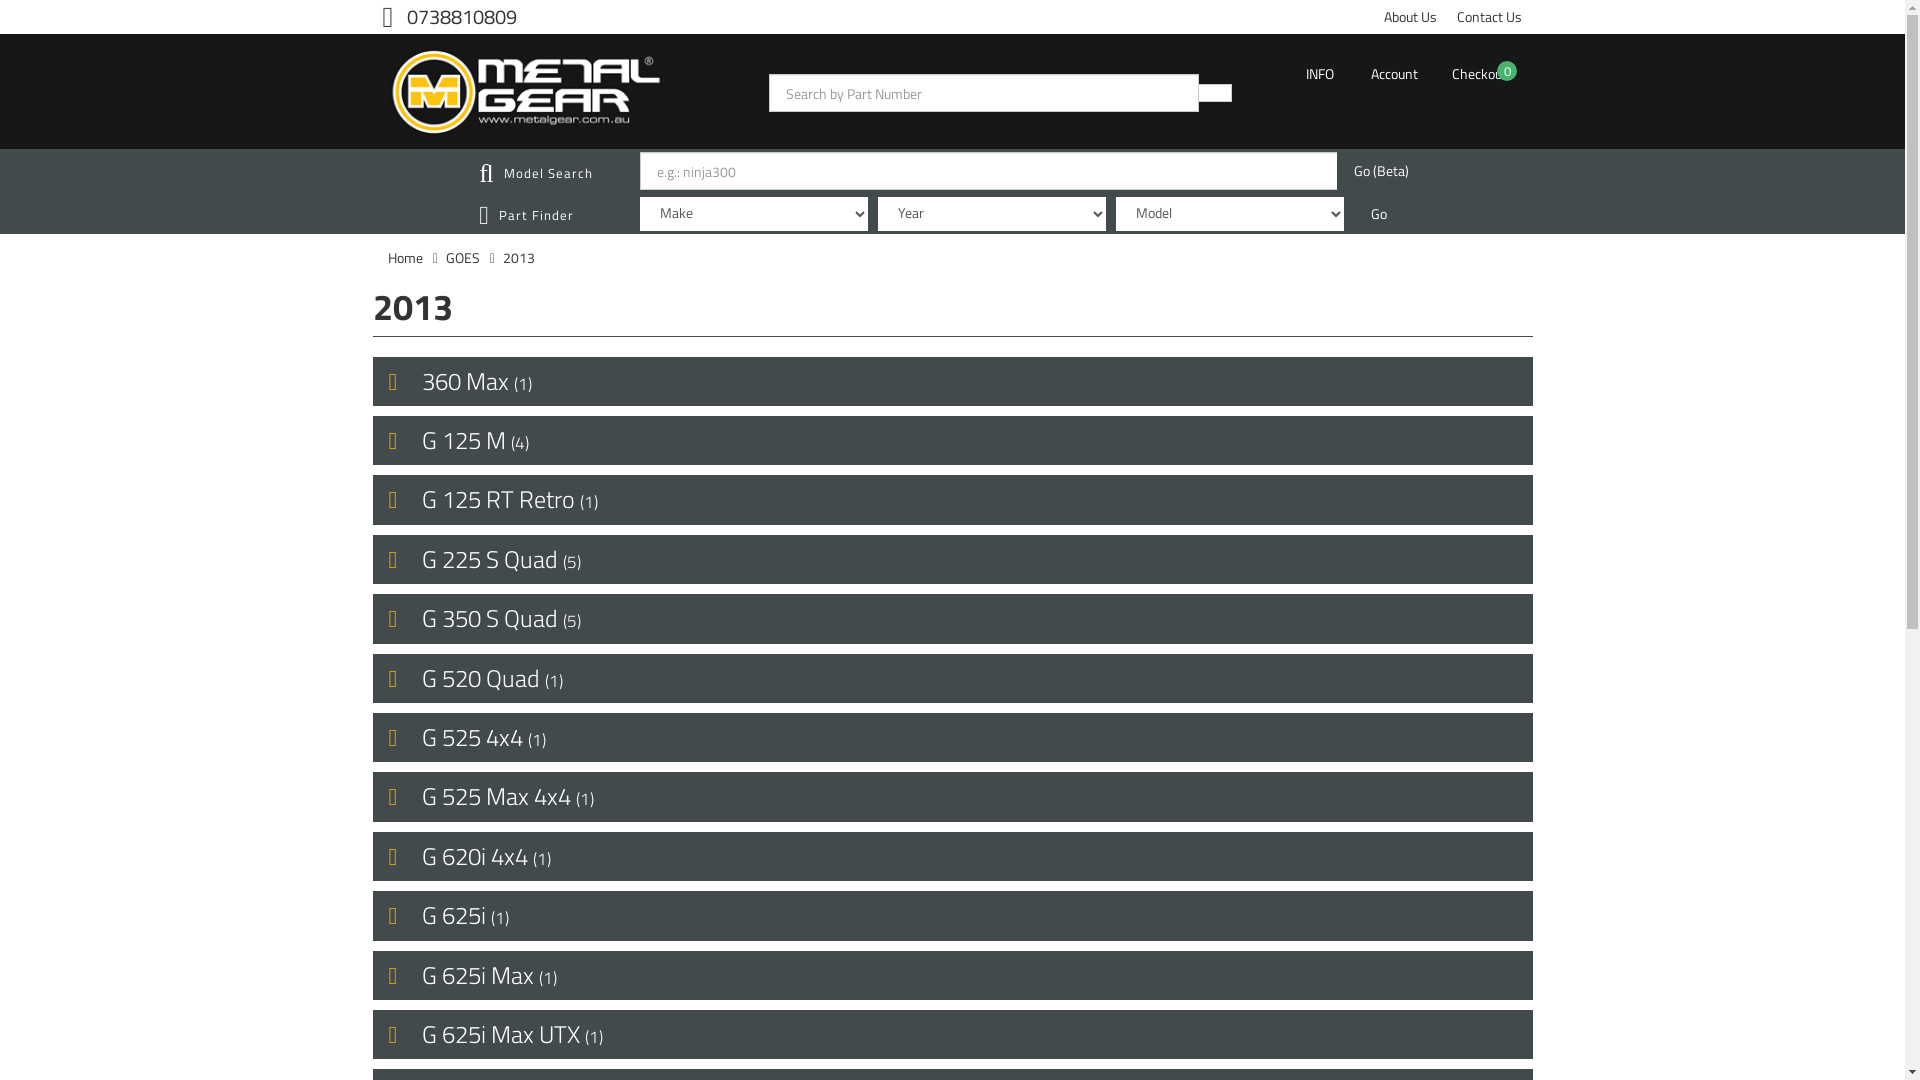 This screenshot has width=1920, height=1080. Describe the element at coordinates (1379, 214) in the screenshot. I see `Go` at that location.